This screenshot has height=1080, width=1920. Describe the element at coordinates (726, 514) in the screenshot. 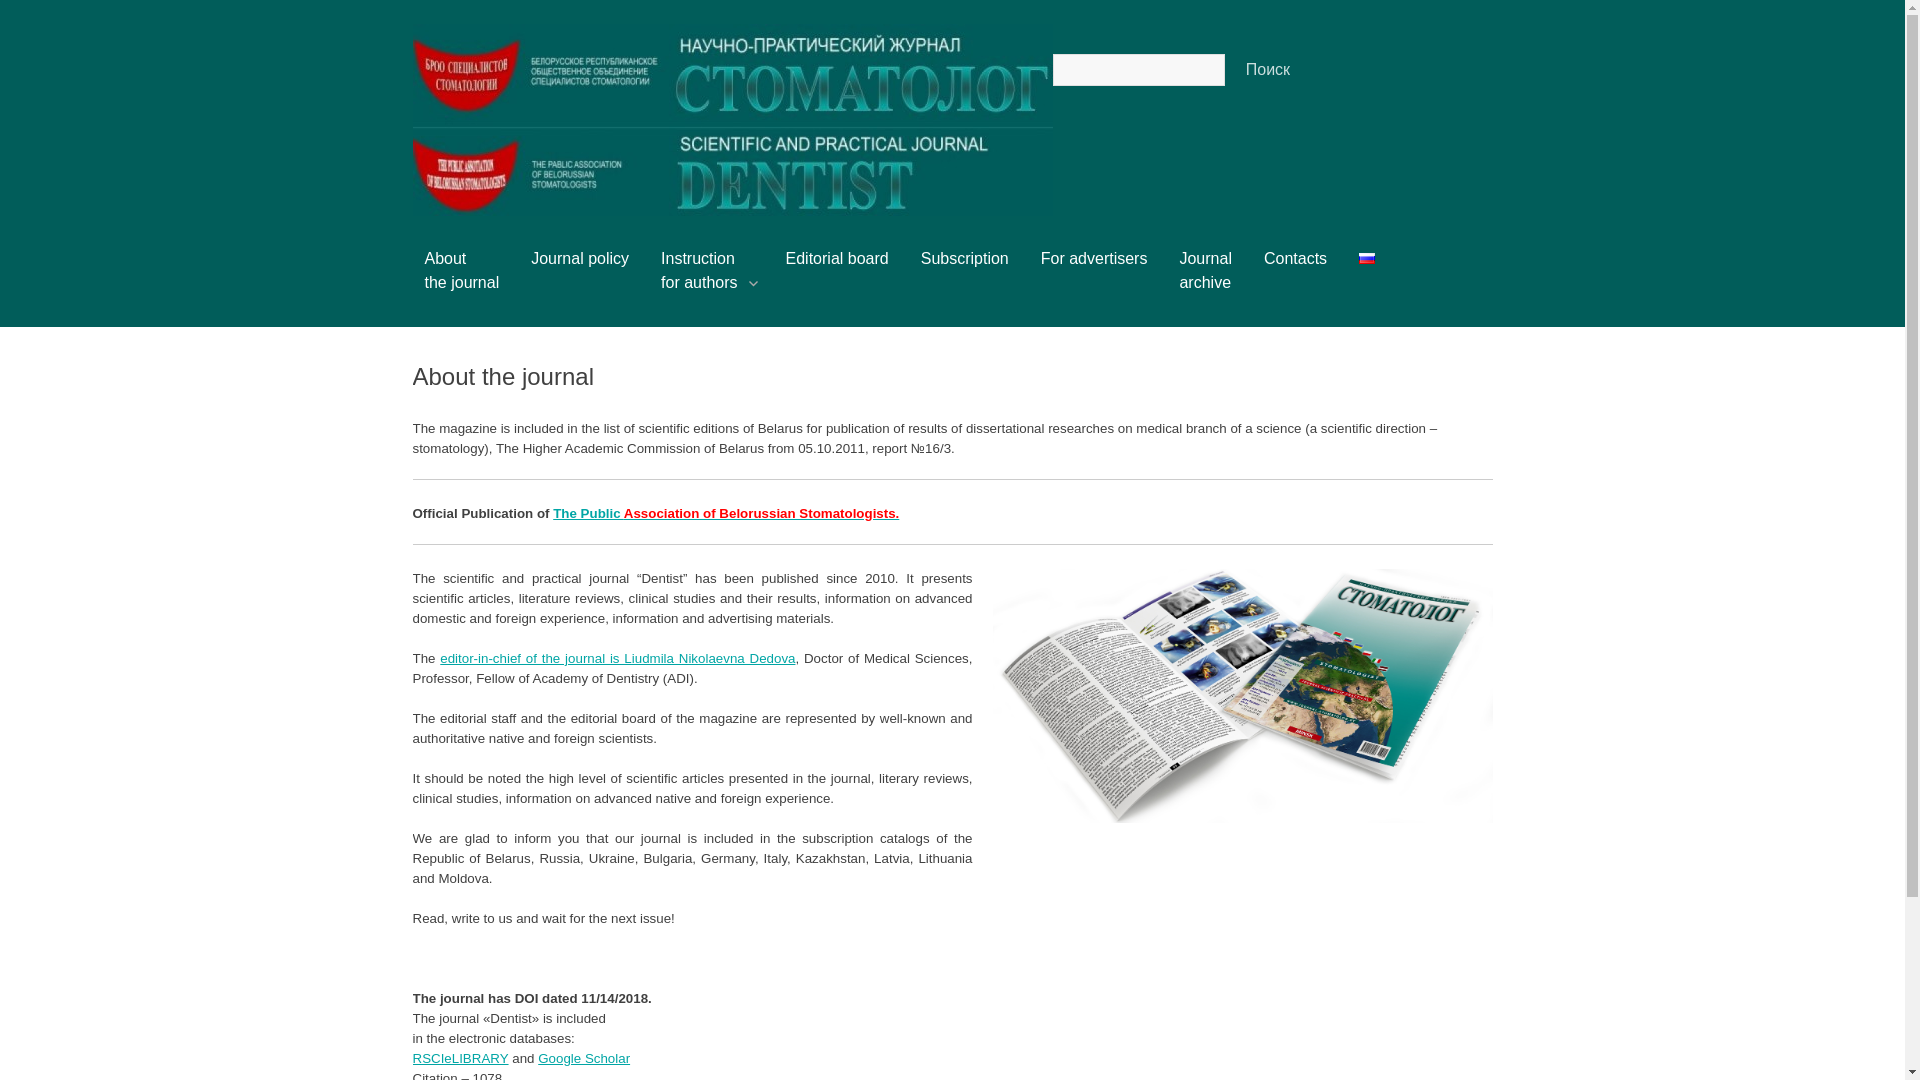

I see `The Public Association of Belorussian Stomatologists.` at that location.